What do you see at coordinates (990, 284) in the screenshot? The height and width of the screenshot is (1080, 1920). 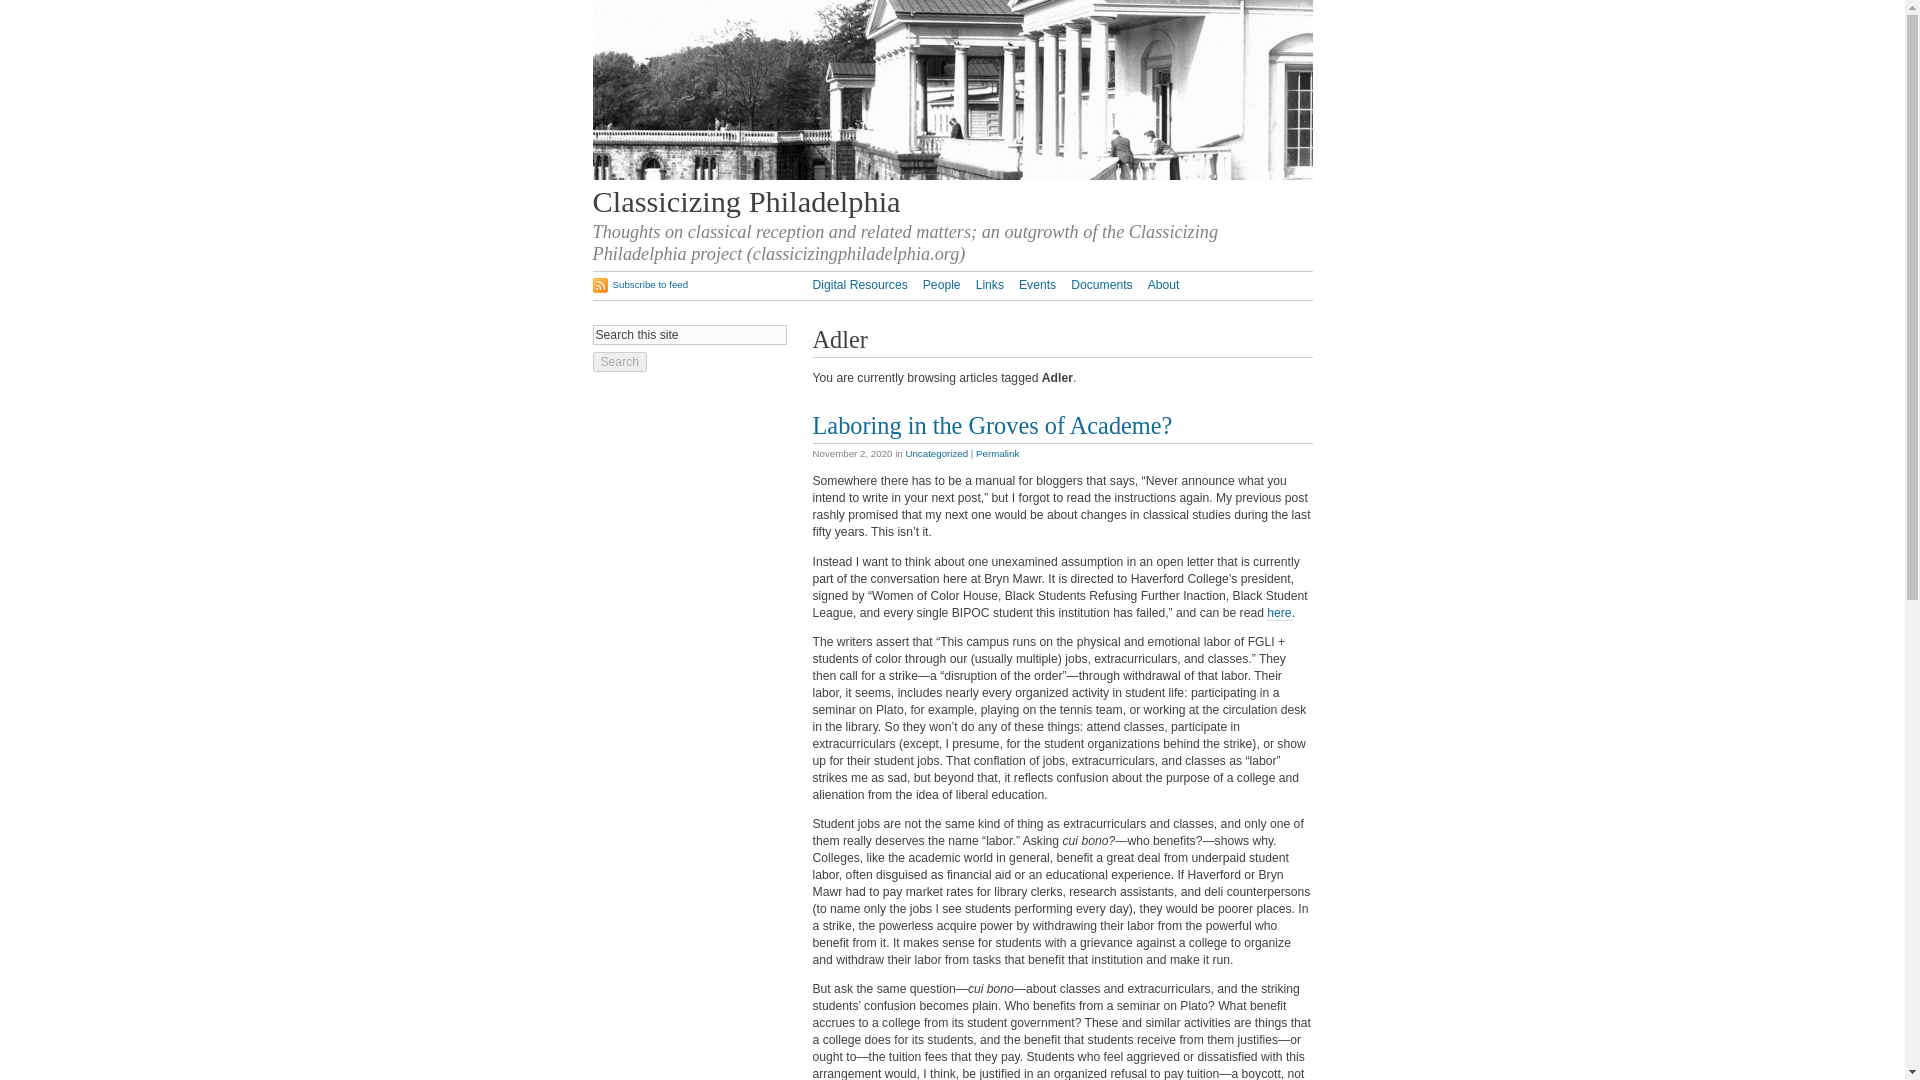 I see `Links` at bounding box center [990, 284].